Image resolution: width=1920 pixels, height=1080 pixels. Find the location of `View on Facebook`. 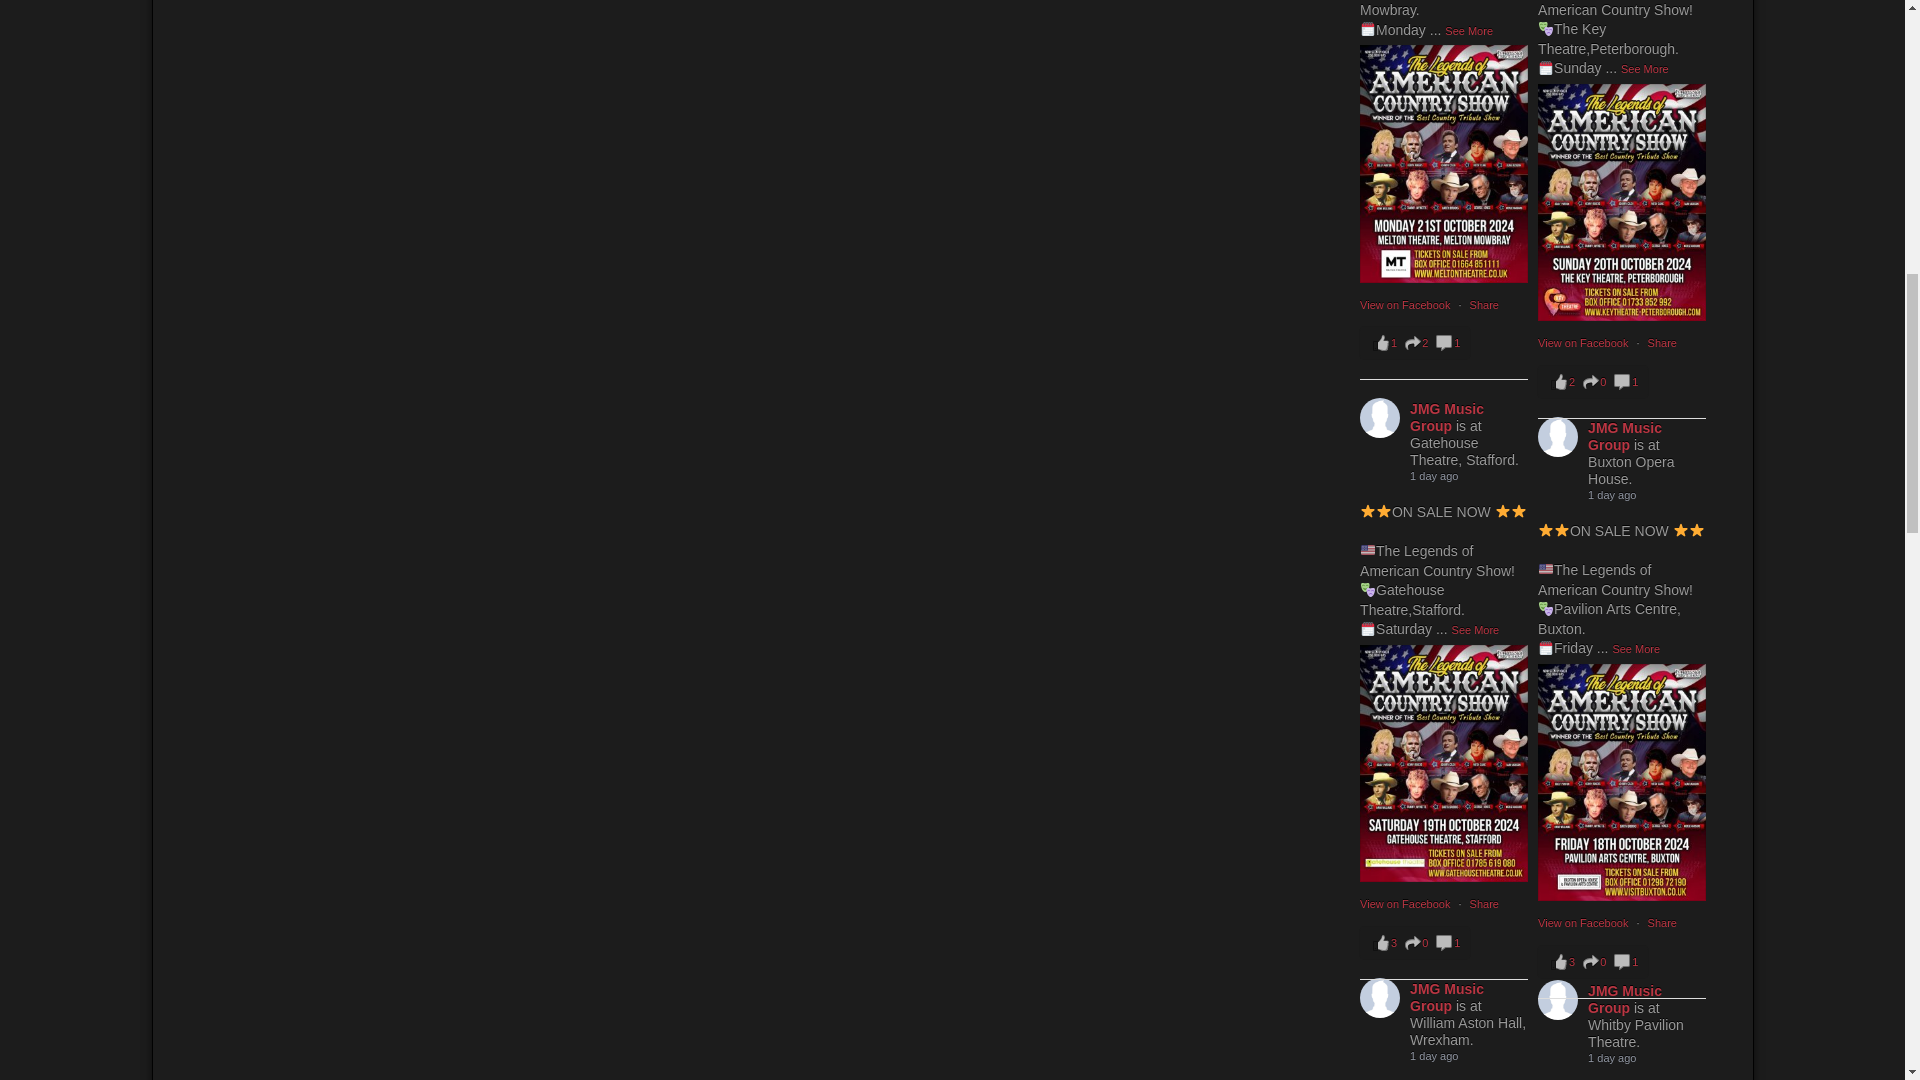

View on Facebook is located at coordinates (1406, 904).